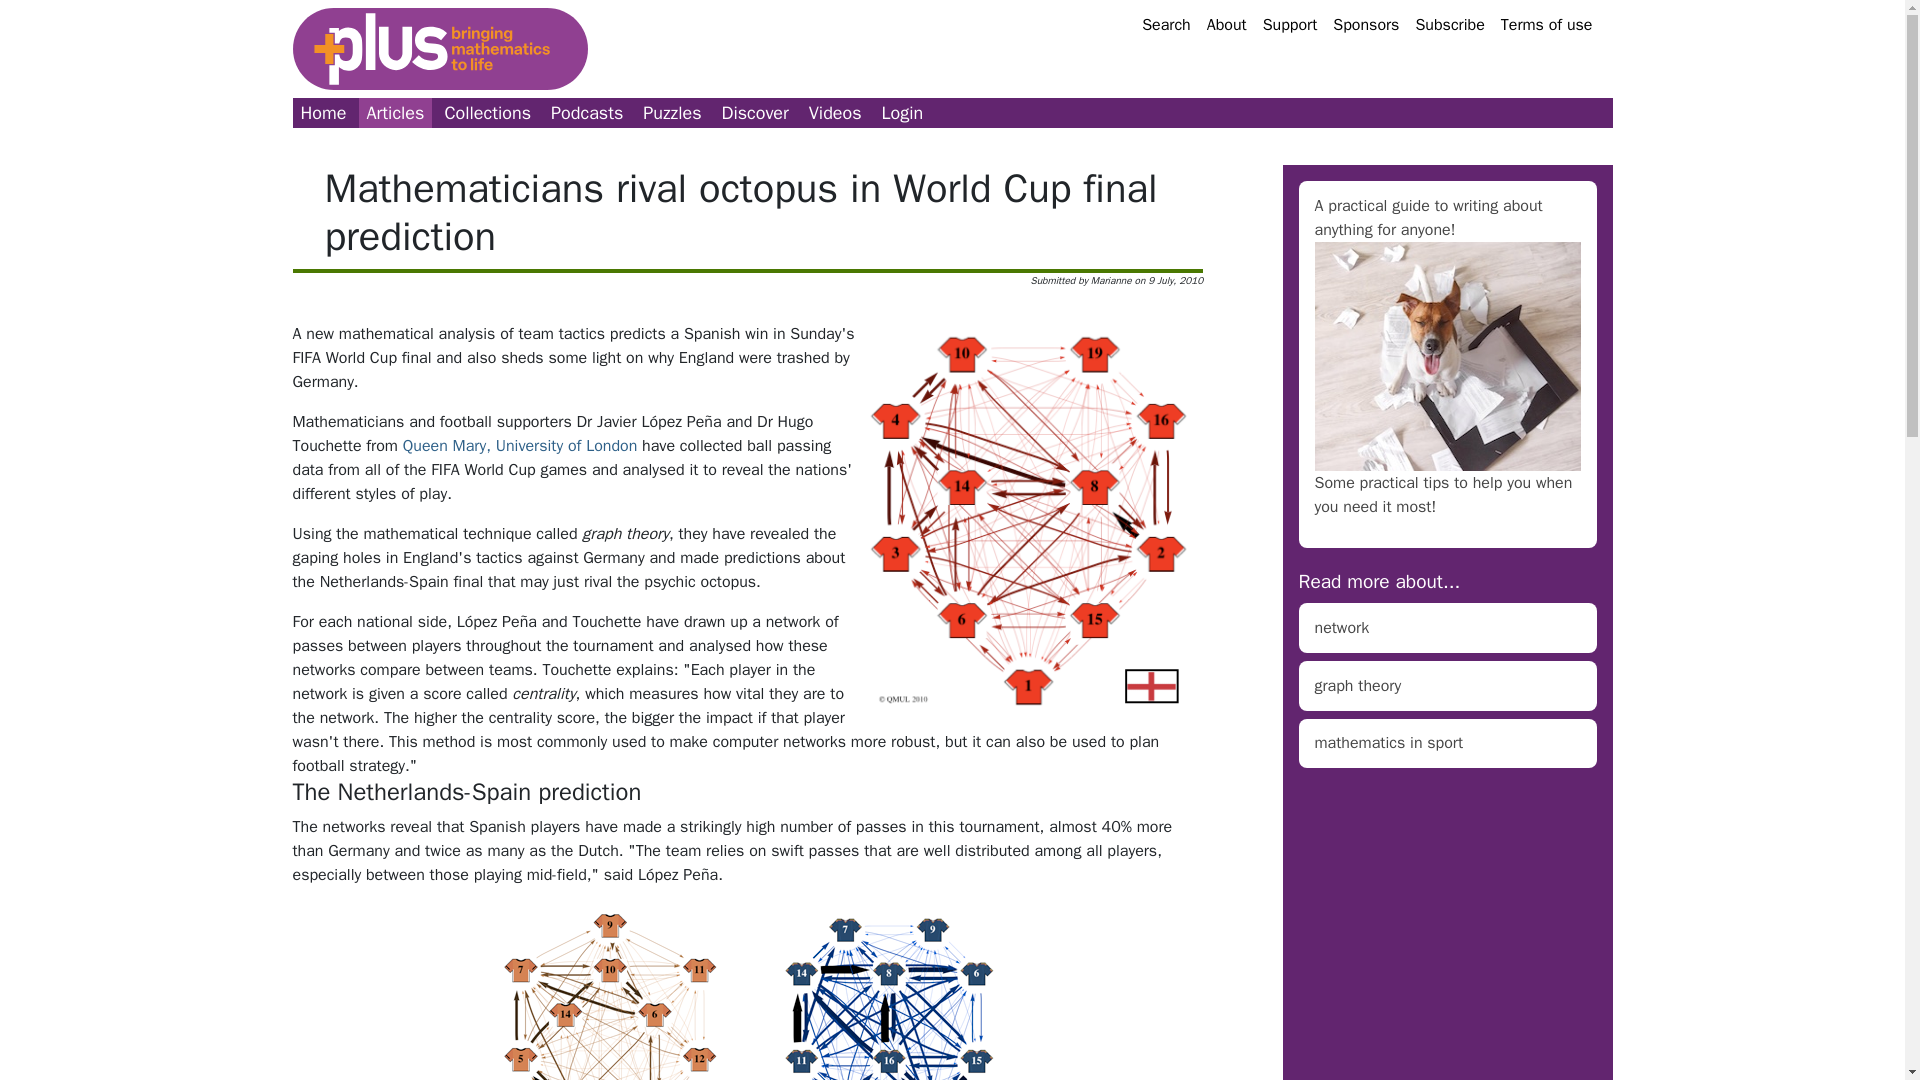 This screenshot has width=1920, height=1080. Describe the element at coordinates (672, 113) in the screenshot. I see `Puzzles` at that location.